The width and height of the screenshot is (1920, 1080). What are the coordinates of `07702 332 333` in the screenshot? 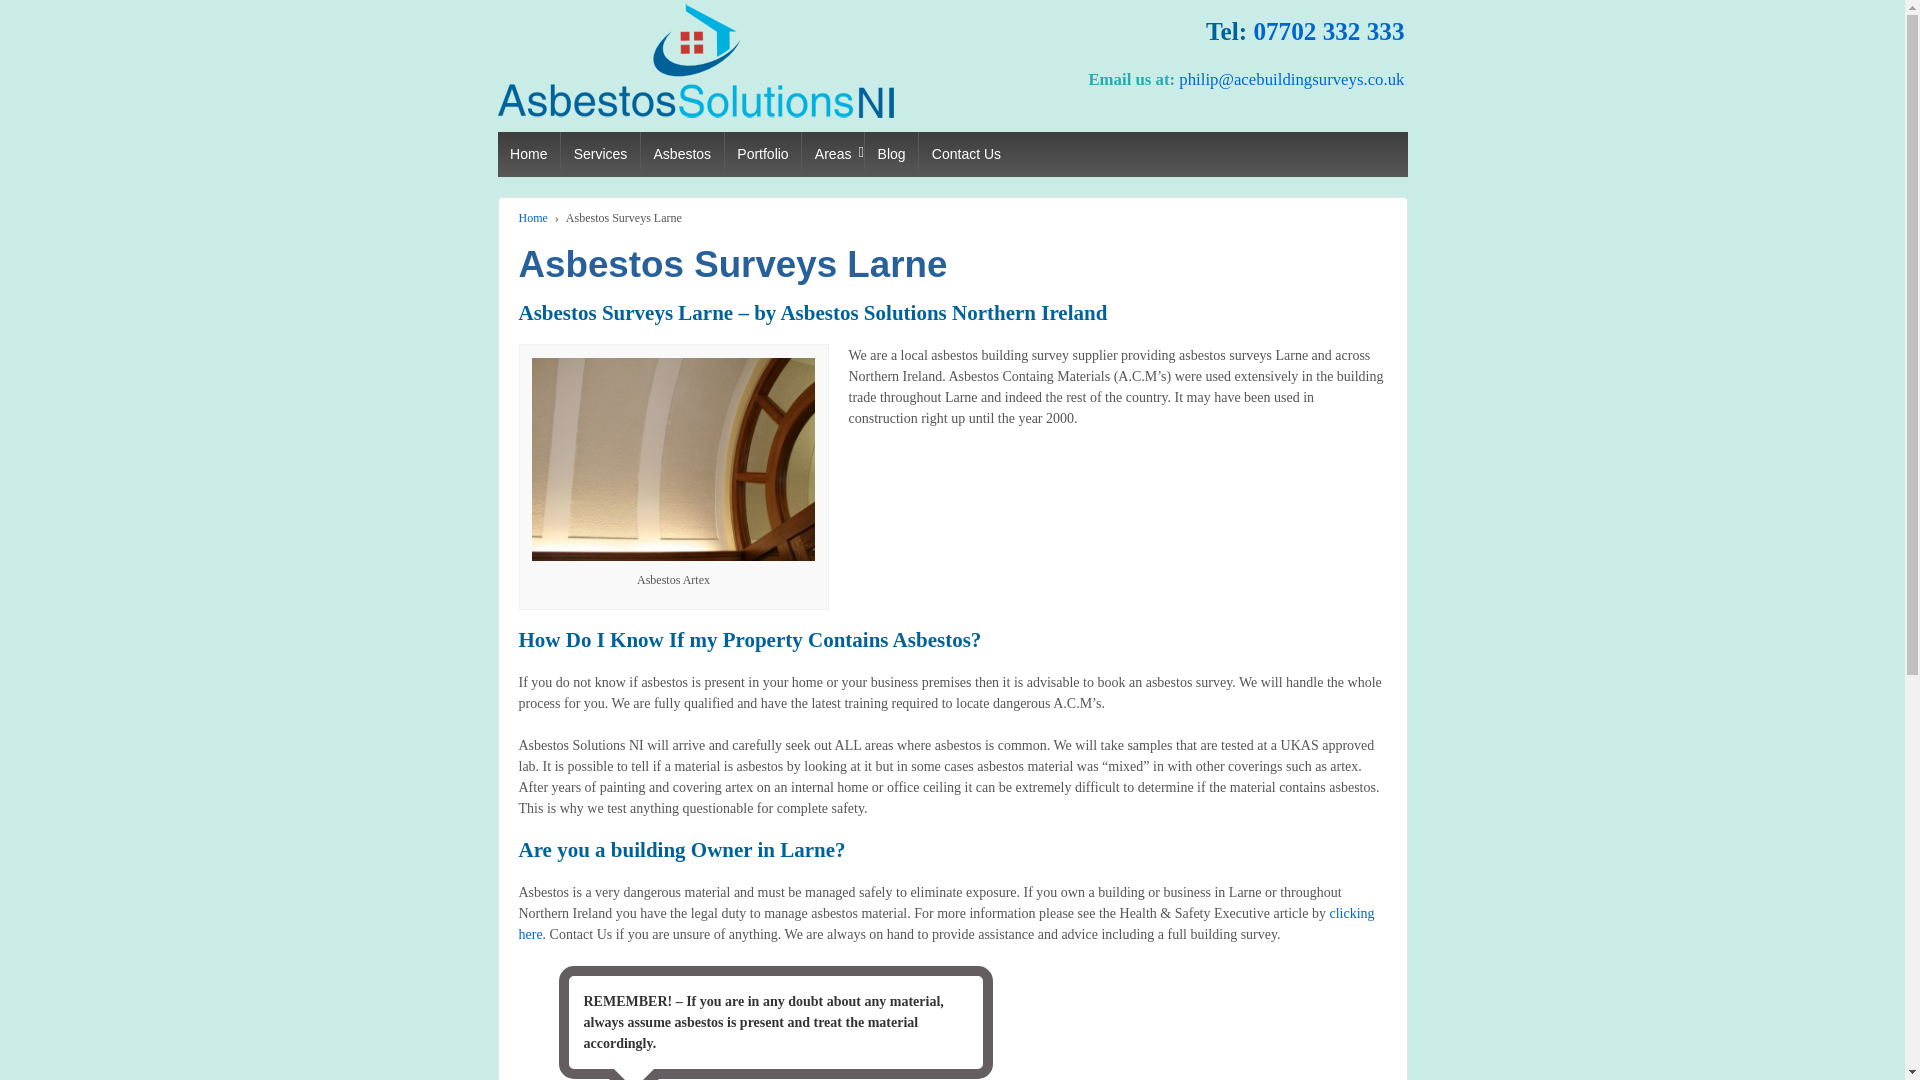 It's located at (1328, 32).